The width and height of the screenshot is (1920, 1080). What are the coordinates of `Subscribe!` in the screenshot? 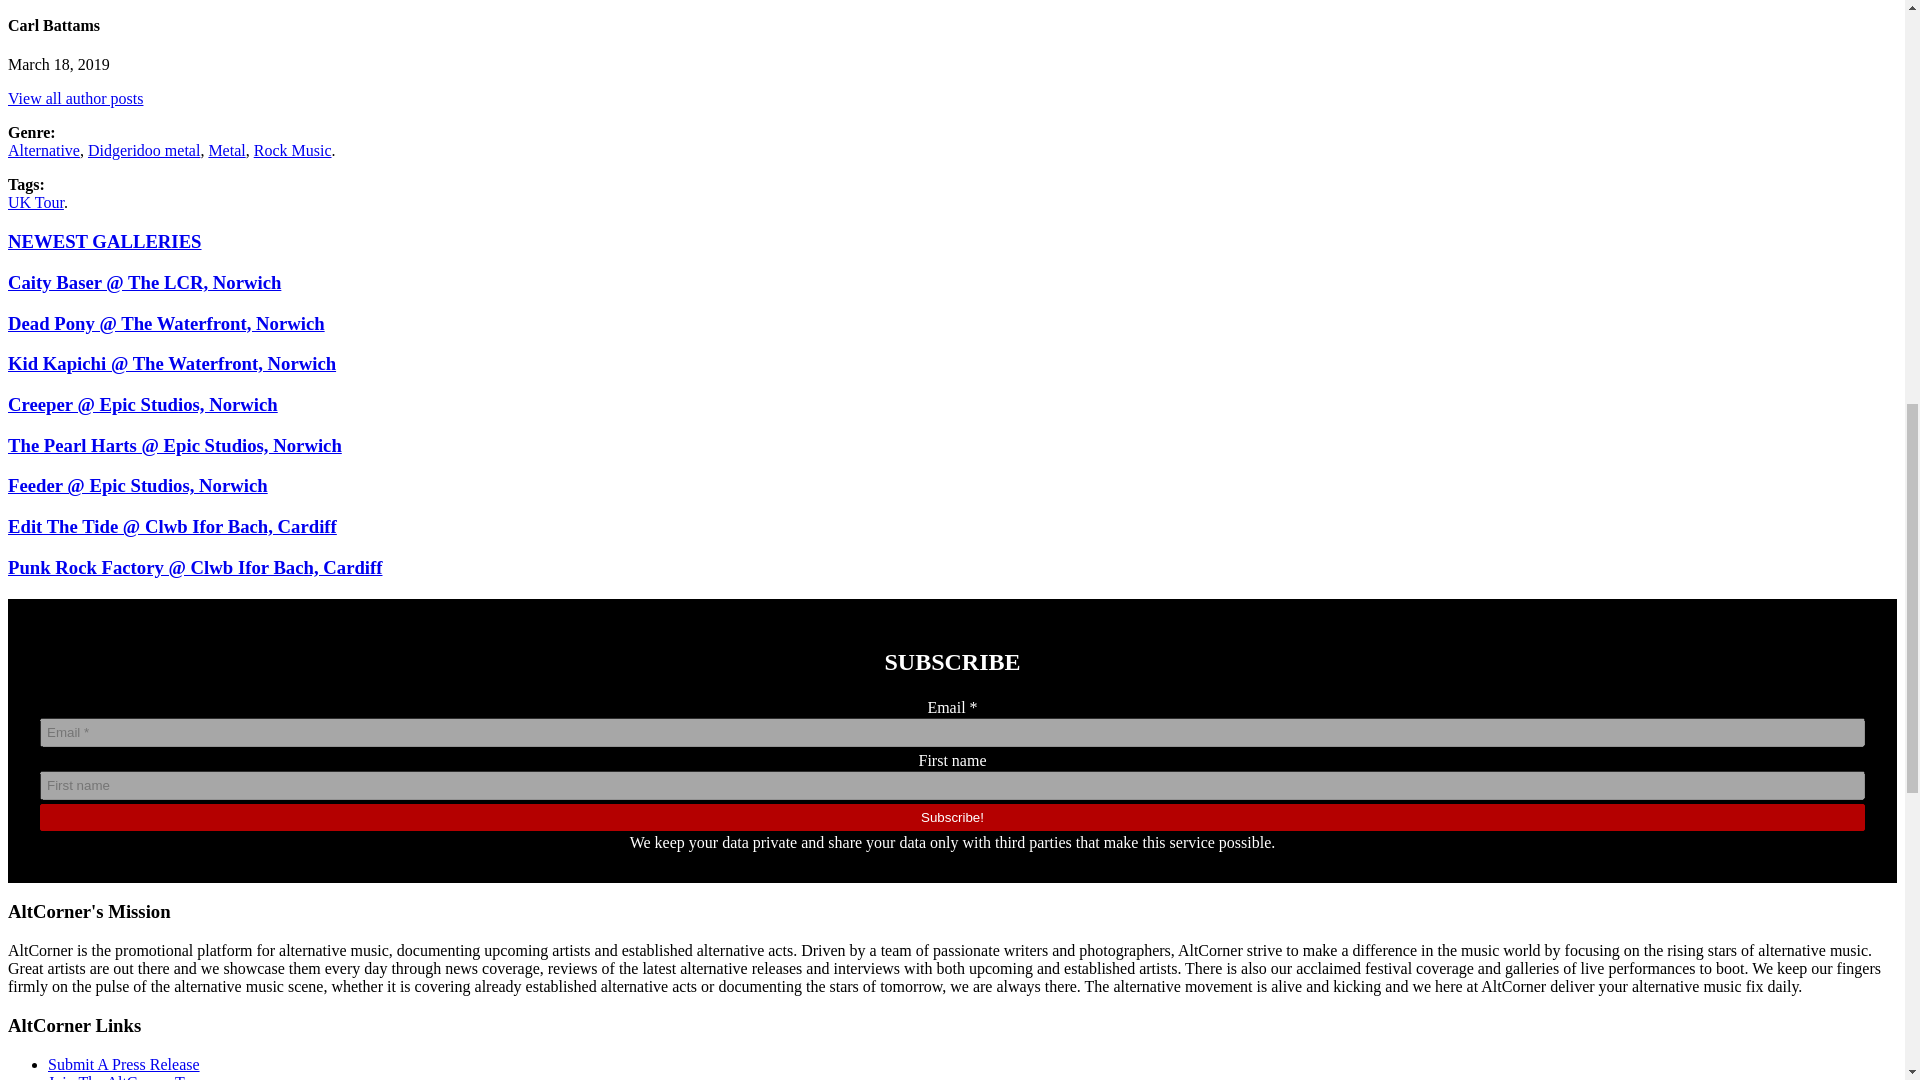 It's located at (952, 816).